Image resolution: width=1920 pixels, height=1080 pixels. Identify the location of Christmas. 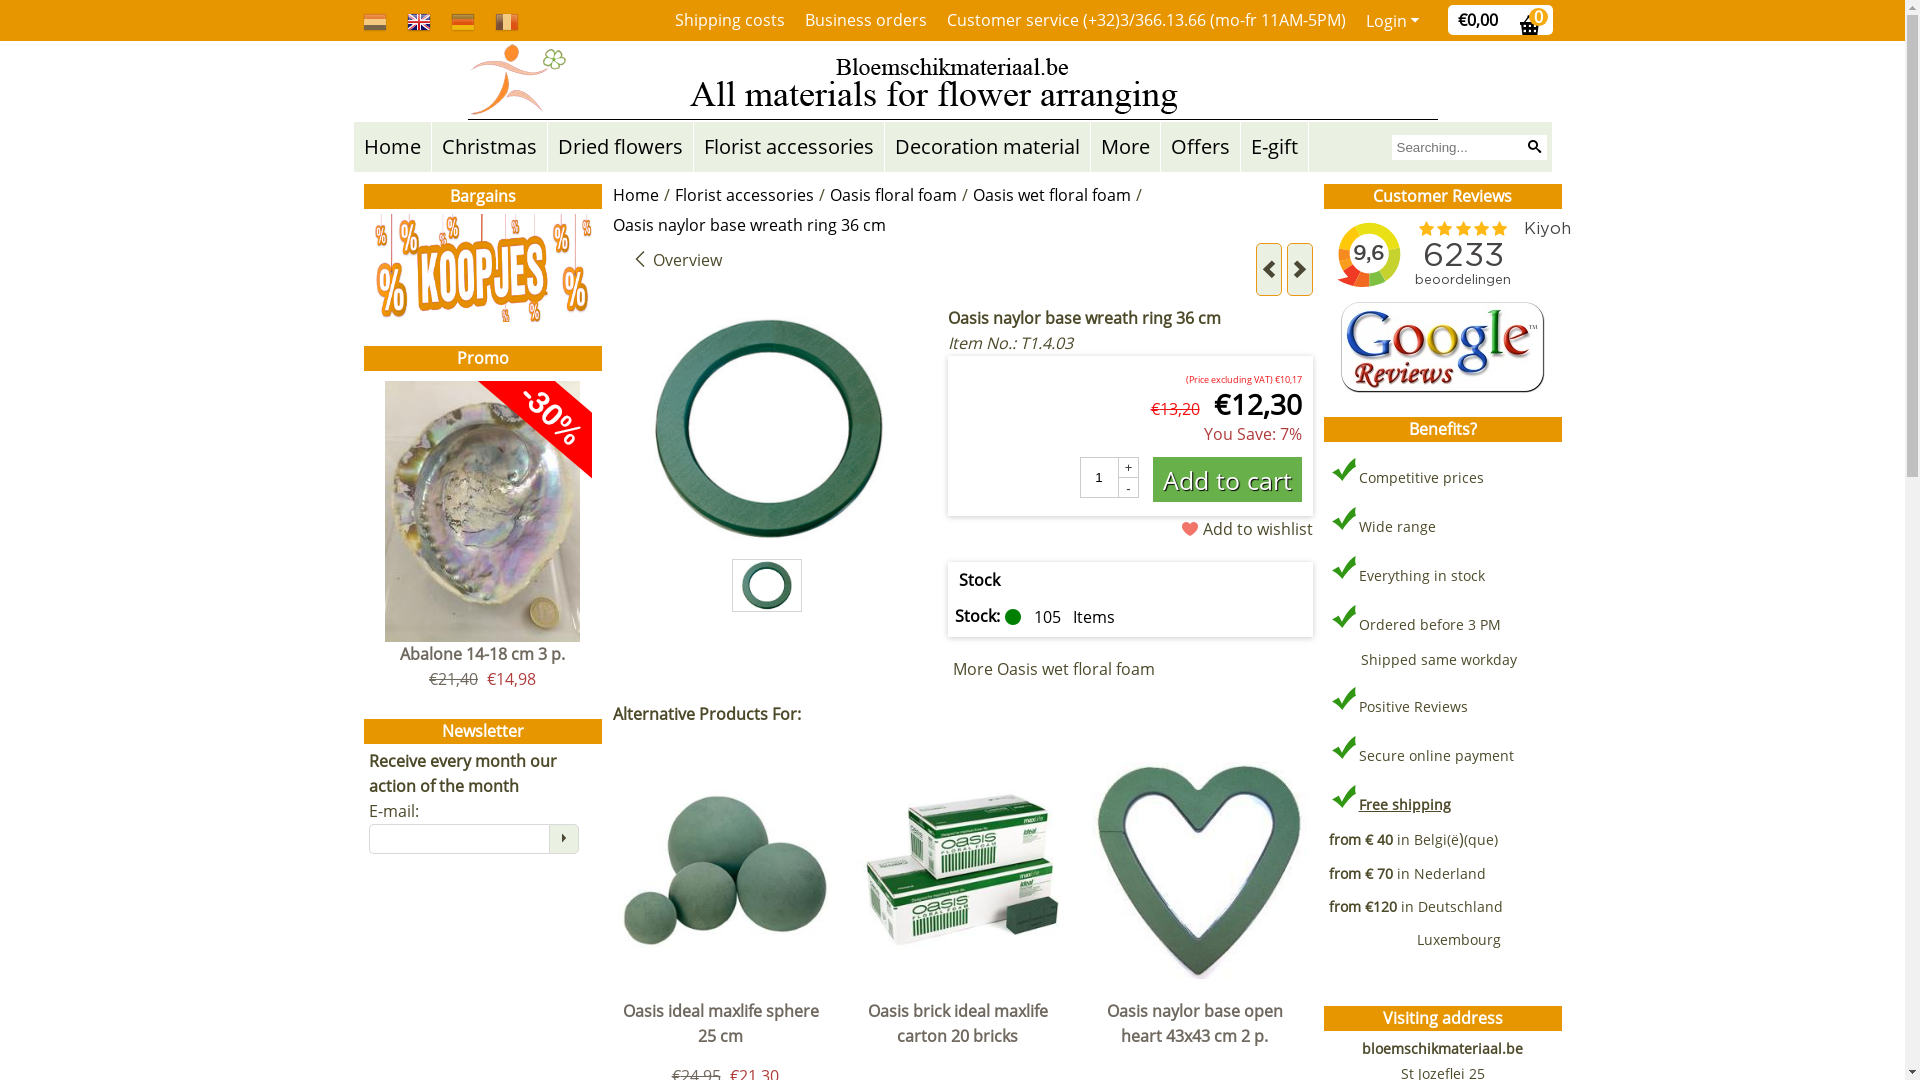
(490, 147).